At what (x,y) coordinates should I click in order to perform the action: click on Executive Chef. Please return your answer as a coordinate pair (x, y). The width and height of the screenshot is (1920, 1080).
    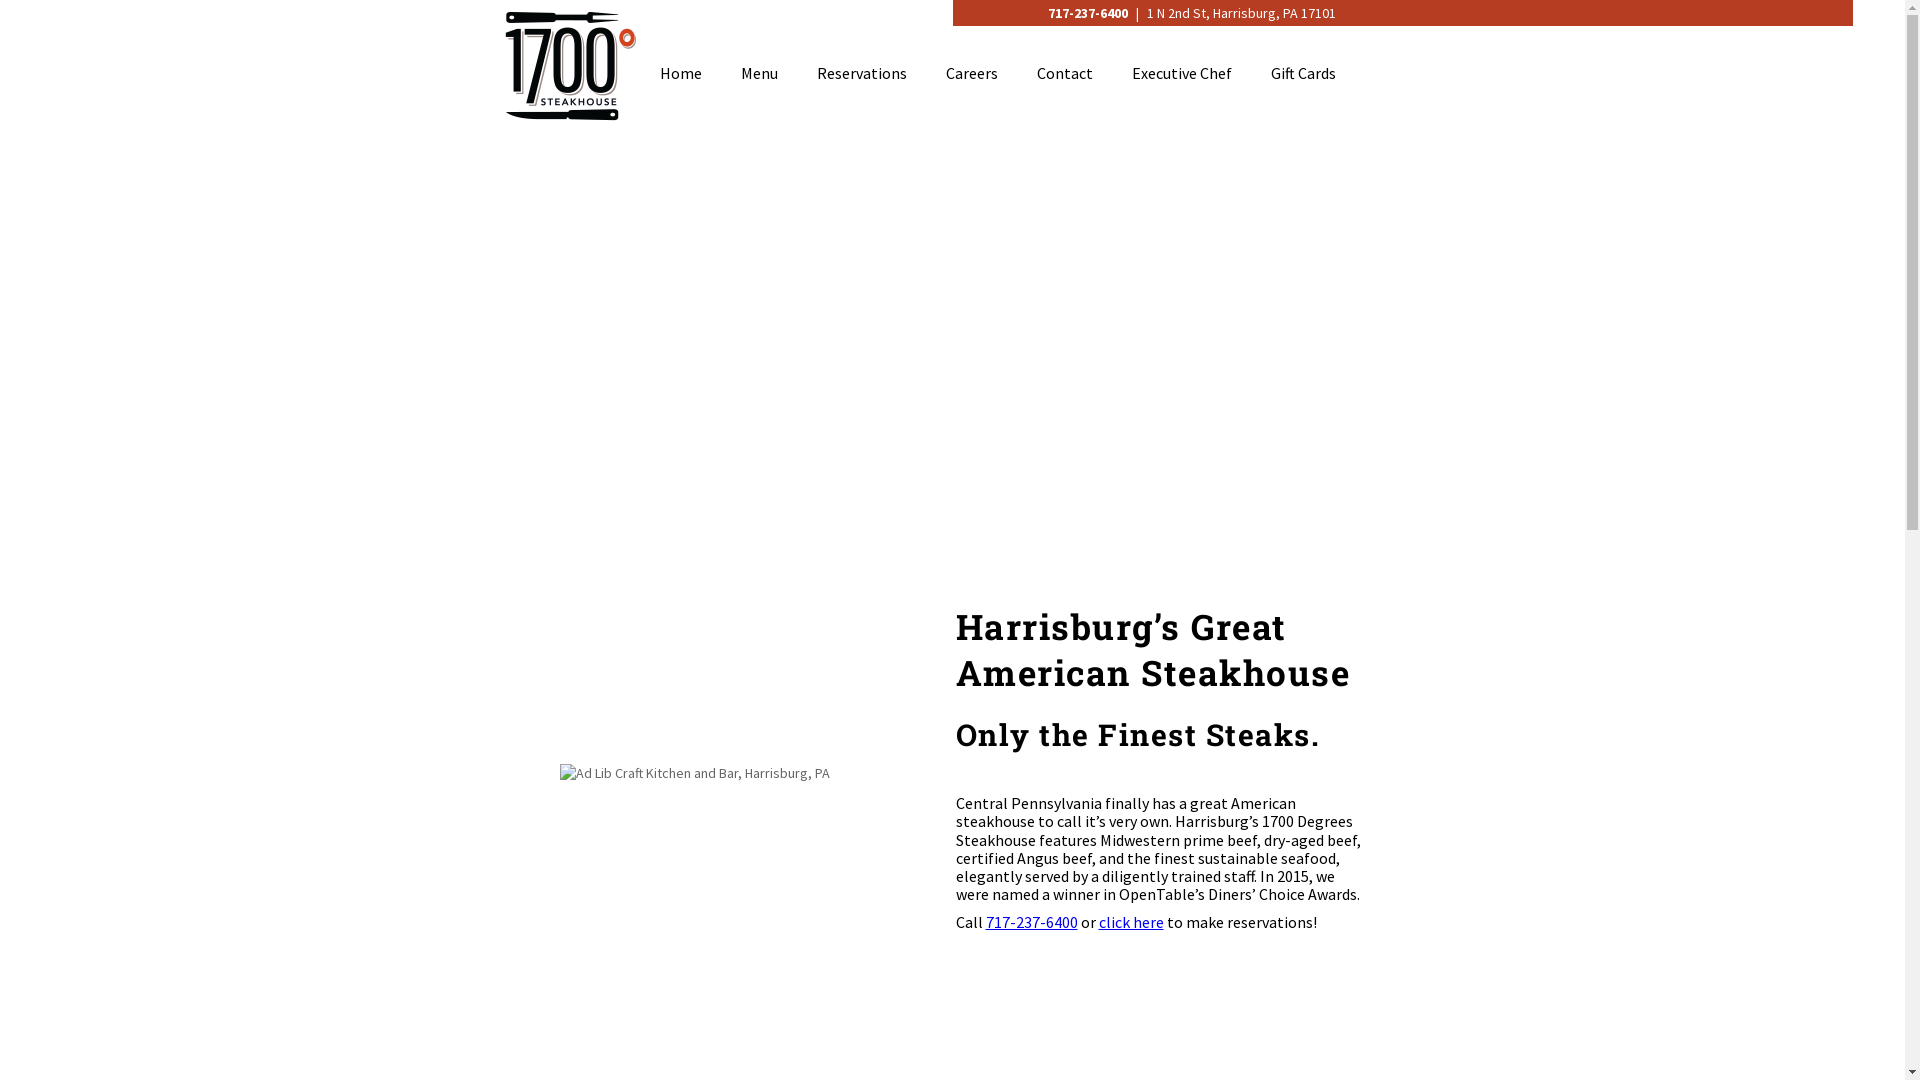
    Looking at the image, I should click on (1182, 73).